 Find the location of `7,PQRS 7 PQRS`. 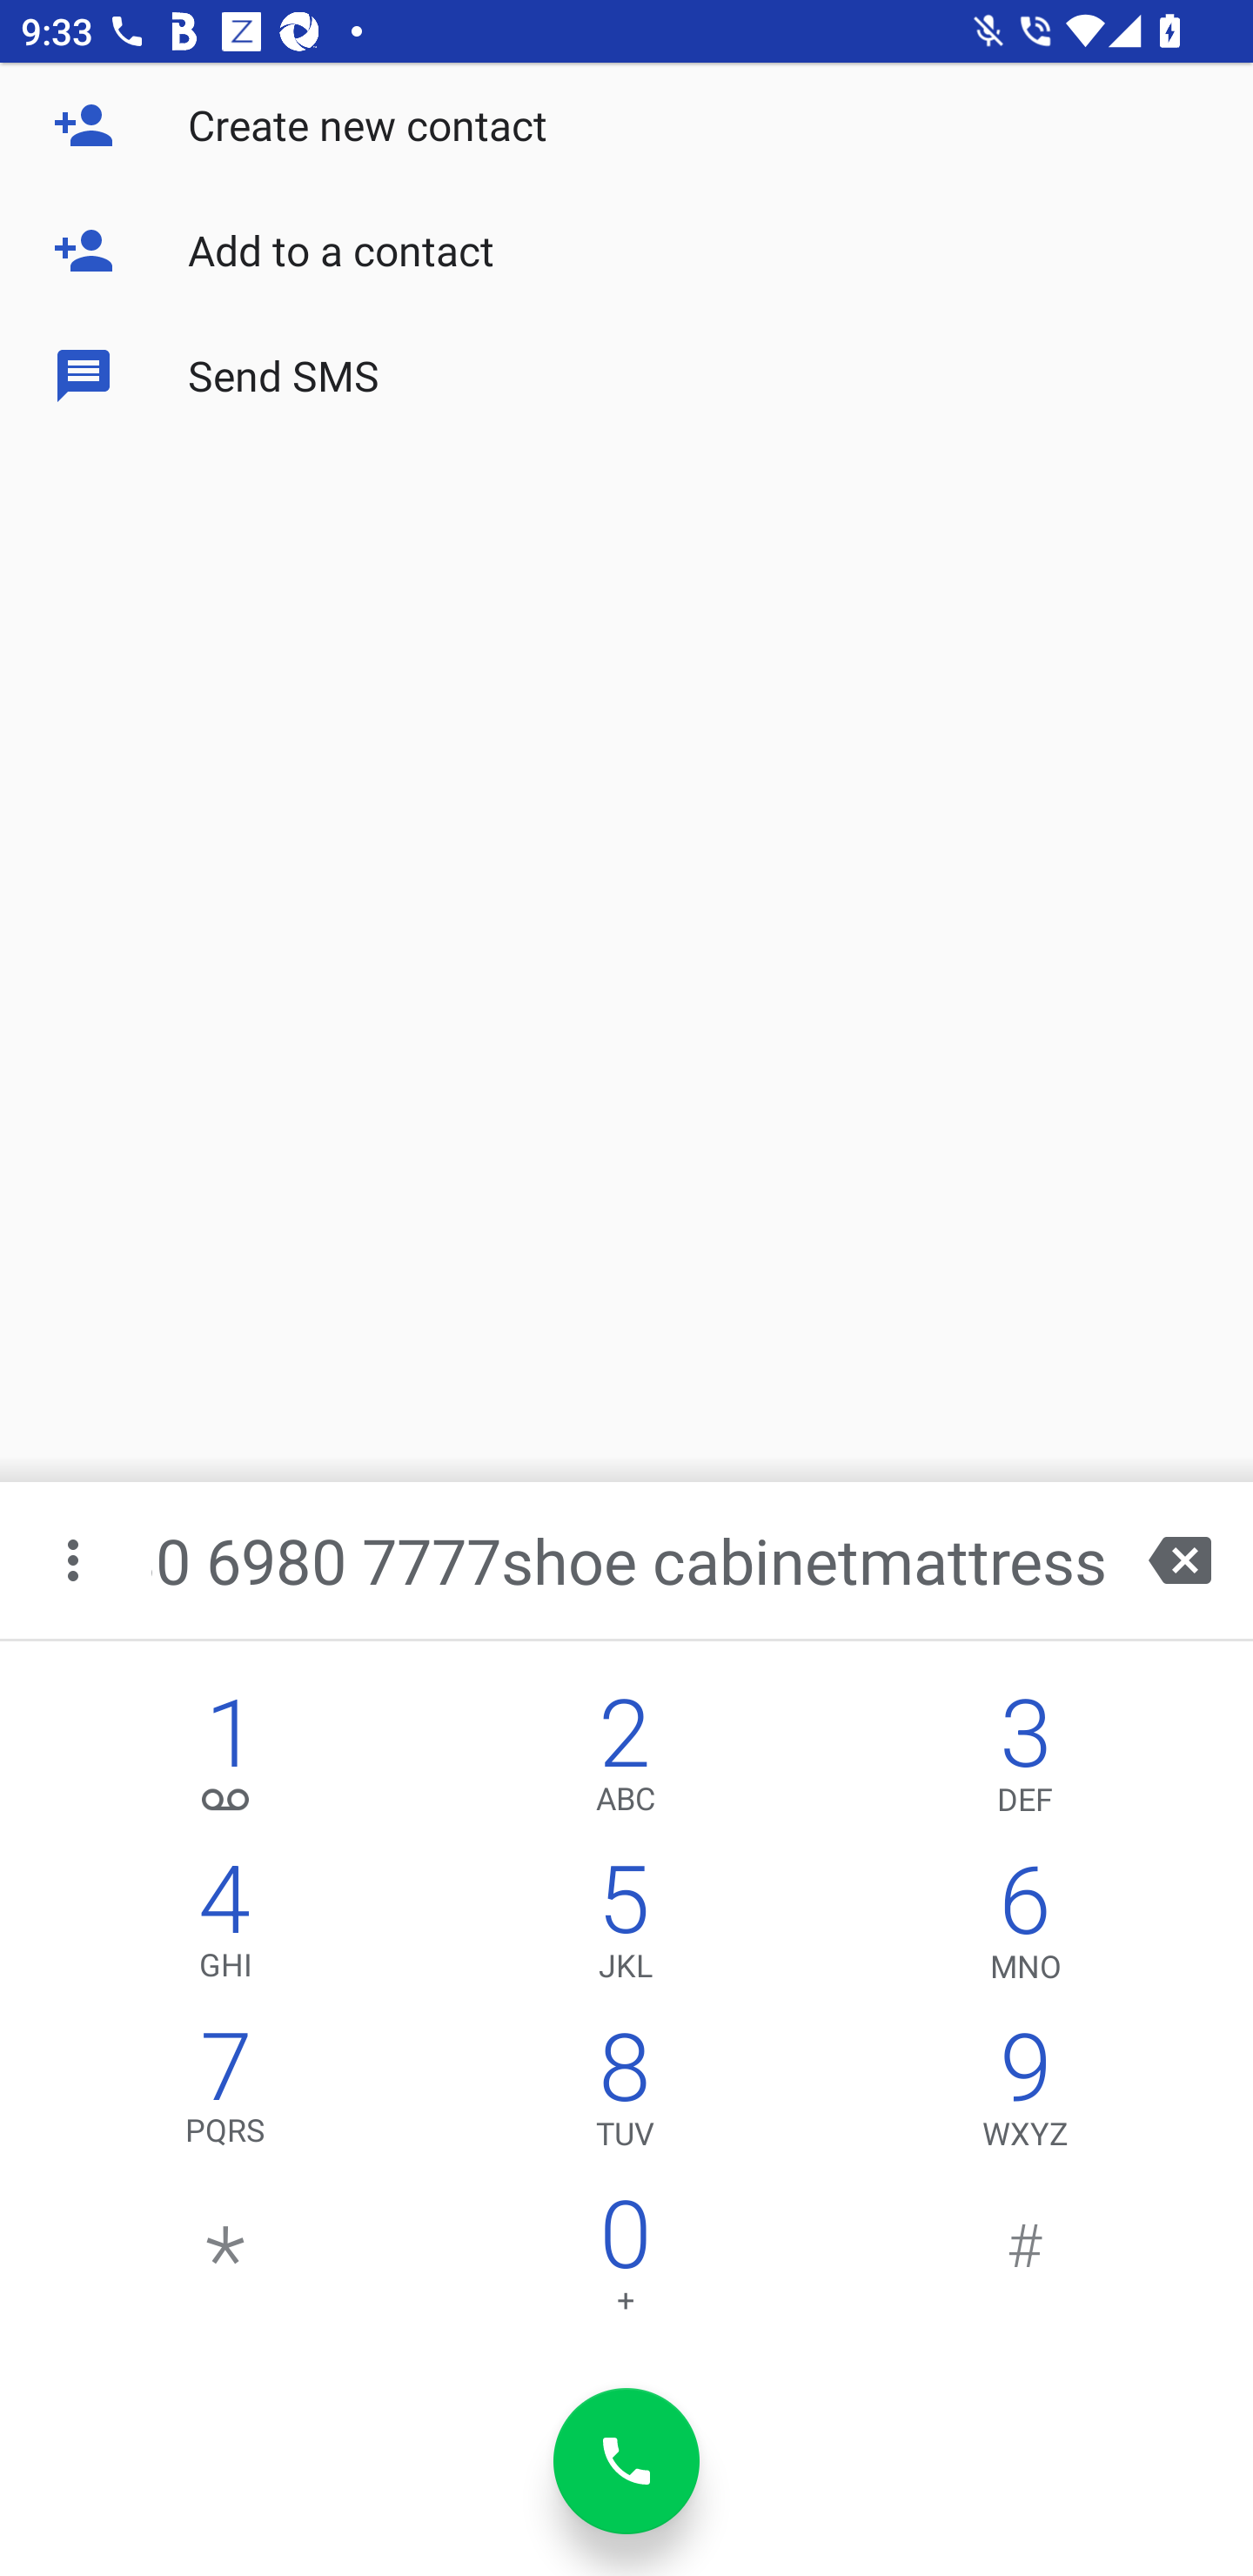

7,PQRS 7 PQRS is located at coordinates (226, 2096).